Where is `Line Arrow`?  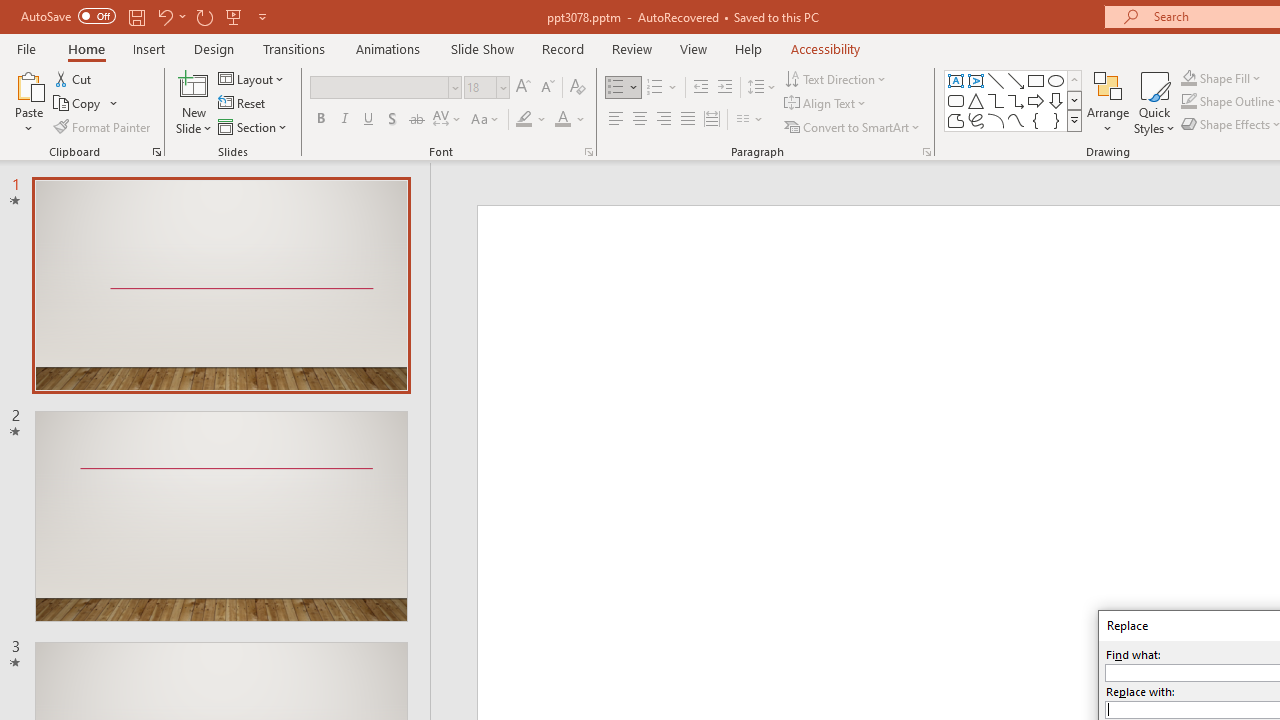 Line Arrow is located at coordinates (1016, 80).